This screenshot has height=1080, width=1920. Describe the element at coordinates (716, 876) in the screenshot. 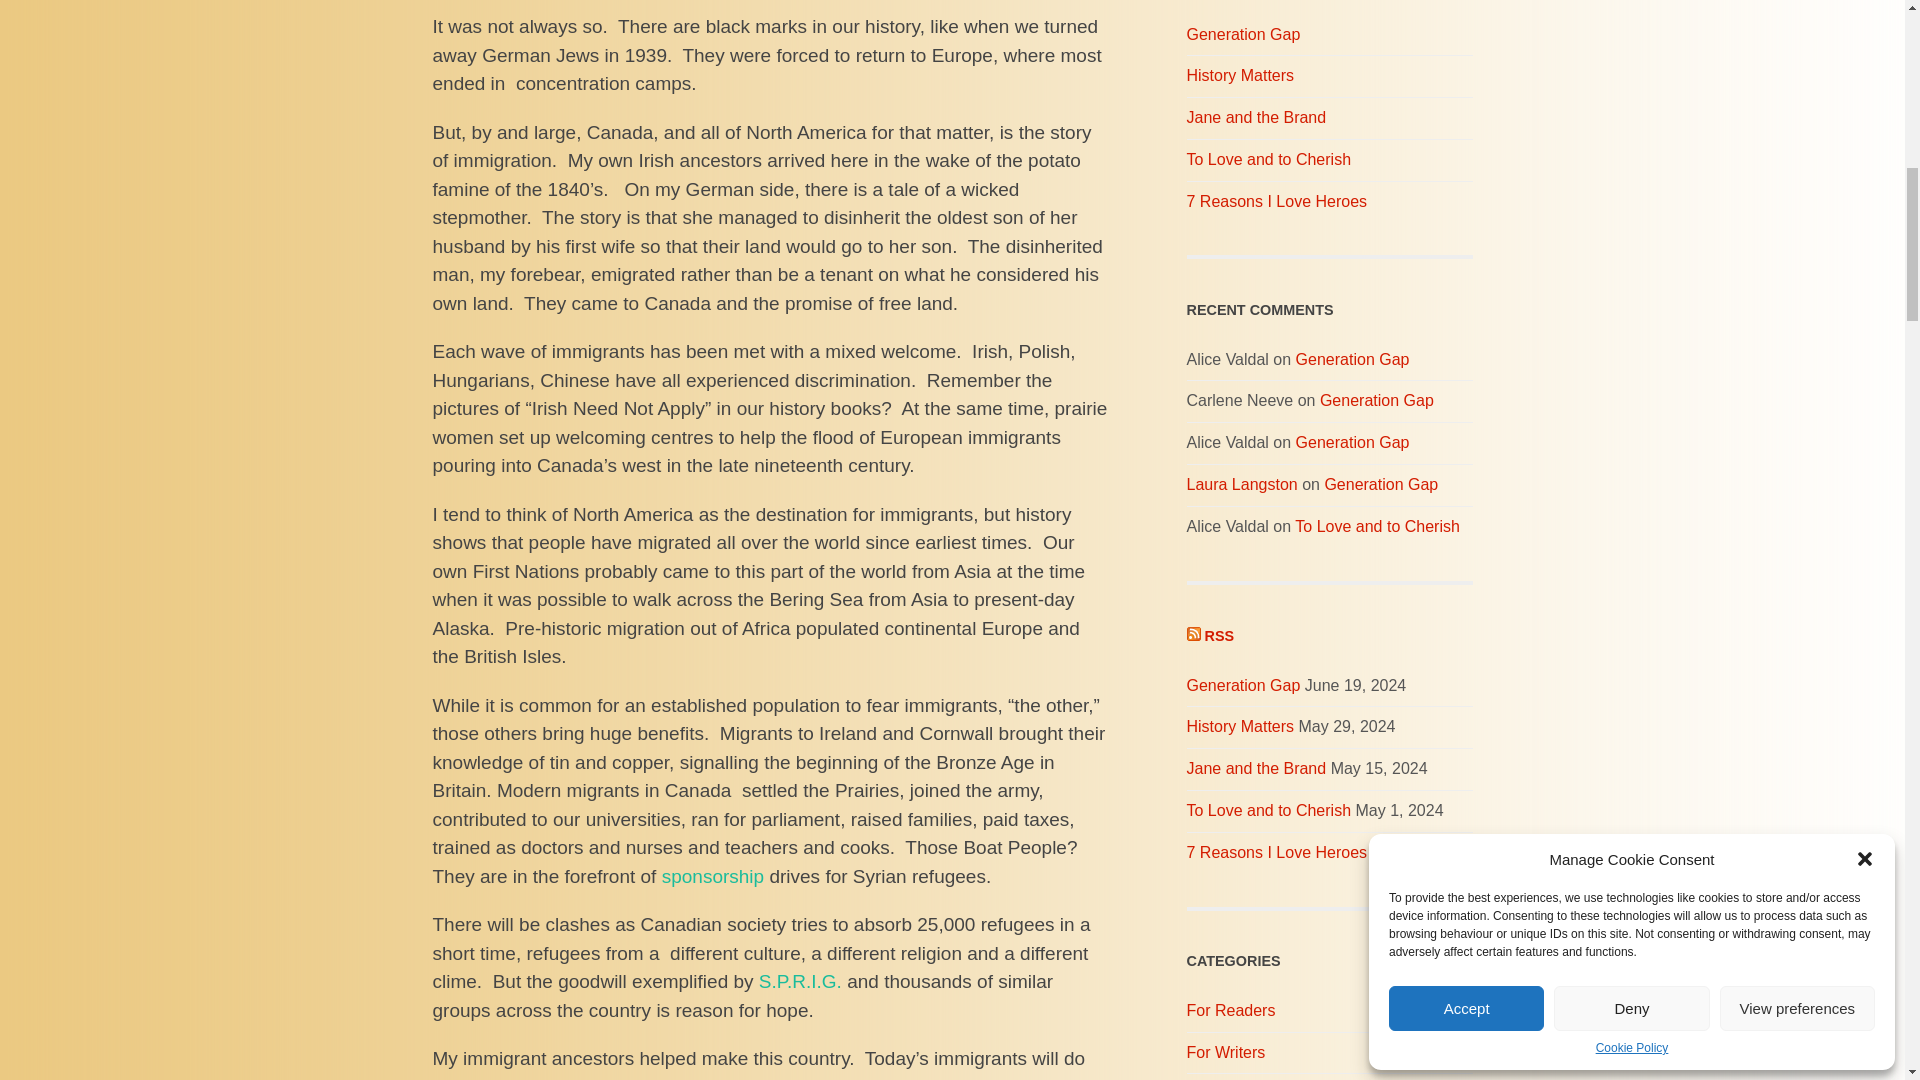

I see `sponsorship` at that location.